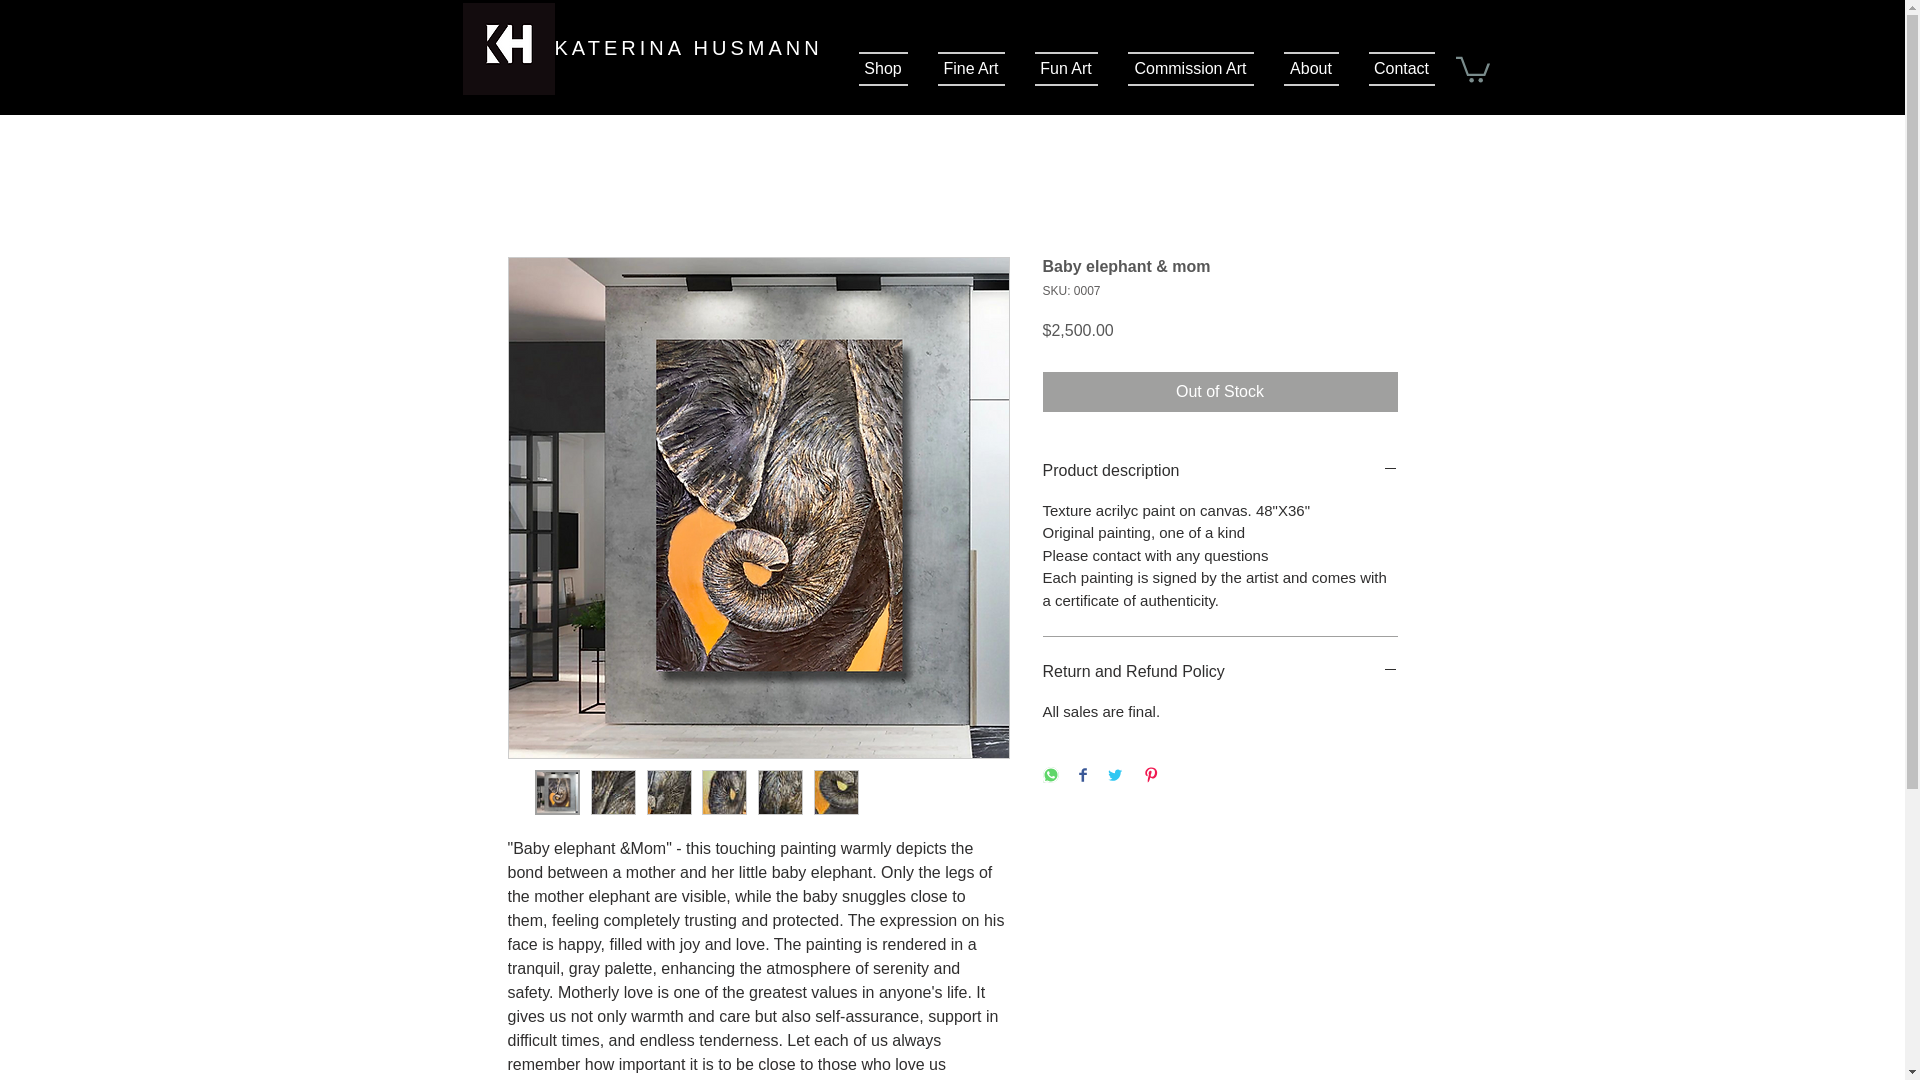 The height and width of the screenshot is (1080, 1920). What do you see at coordinates (1394, 68) in the screenshot?
I see `Contact` at bounding box center [1394, 68].